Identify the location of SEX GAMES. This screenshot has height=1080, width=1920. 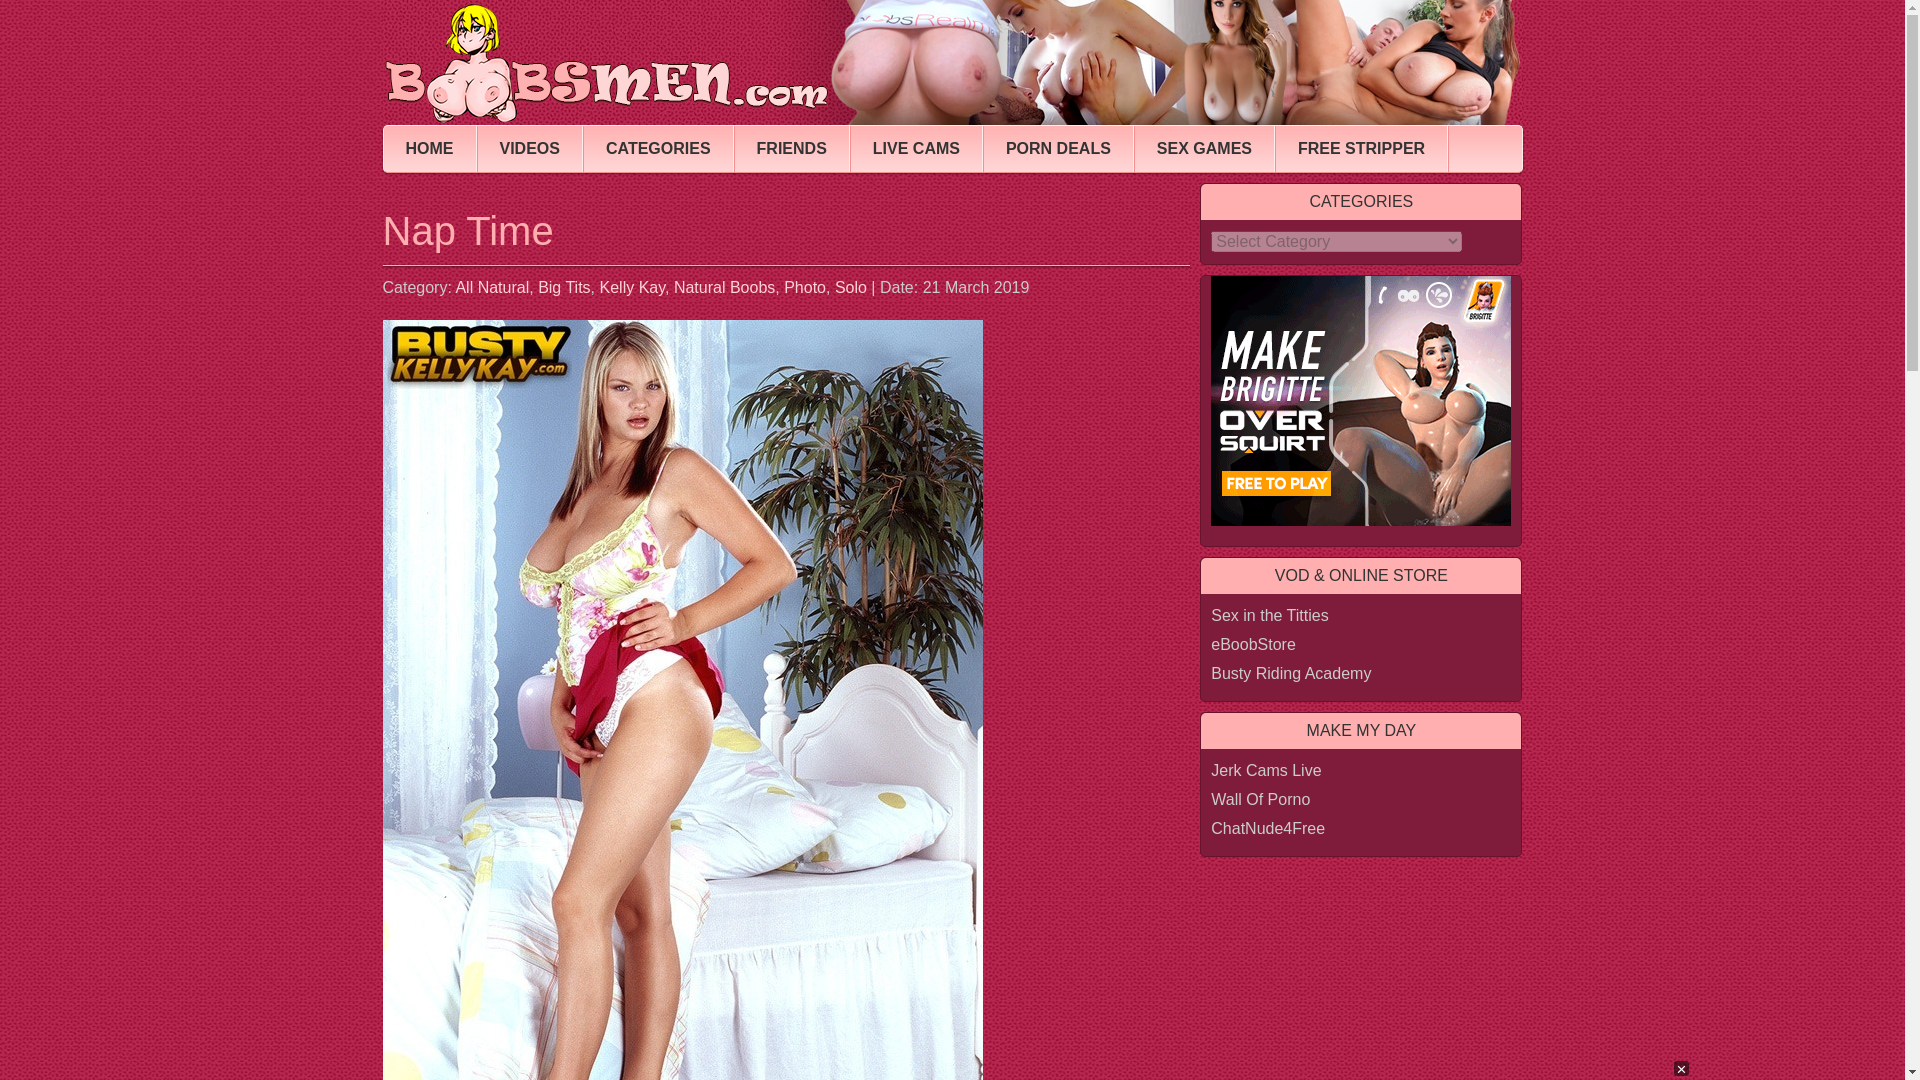
(1204, 148).